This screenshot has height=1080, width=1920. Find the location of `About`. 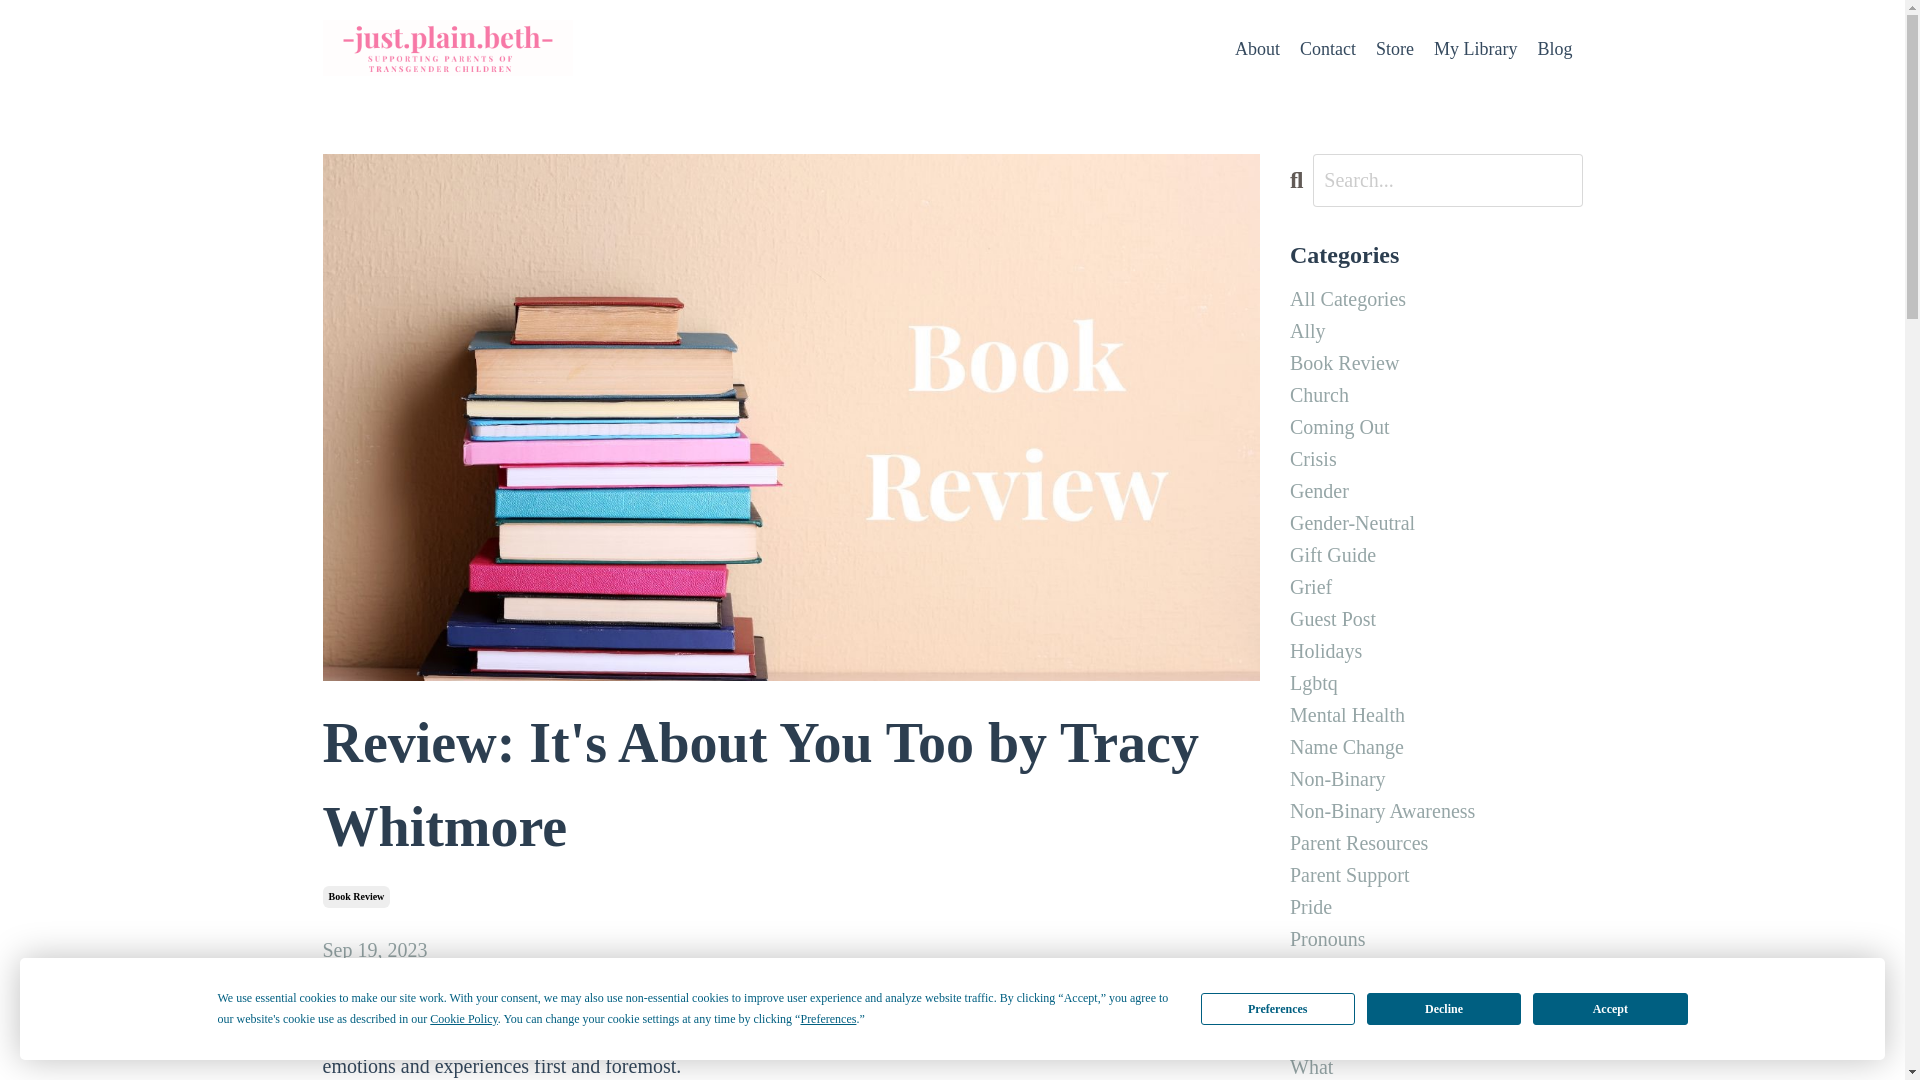

About is located at coordinates (1257, 48).